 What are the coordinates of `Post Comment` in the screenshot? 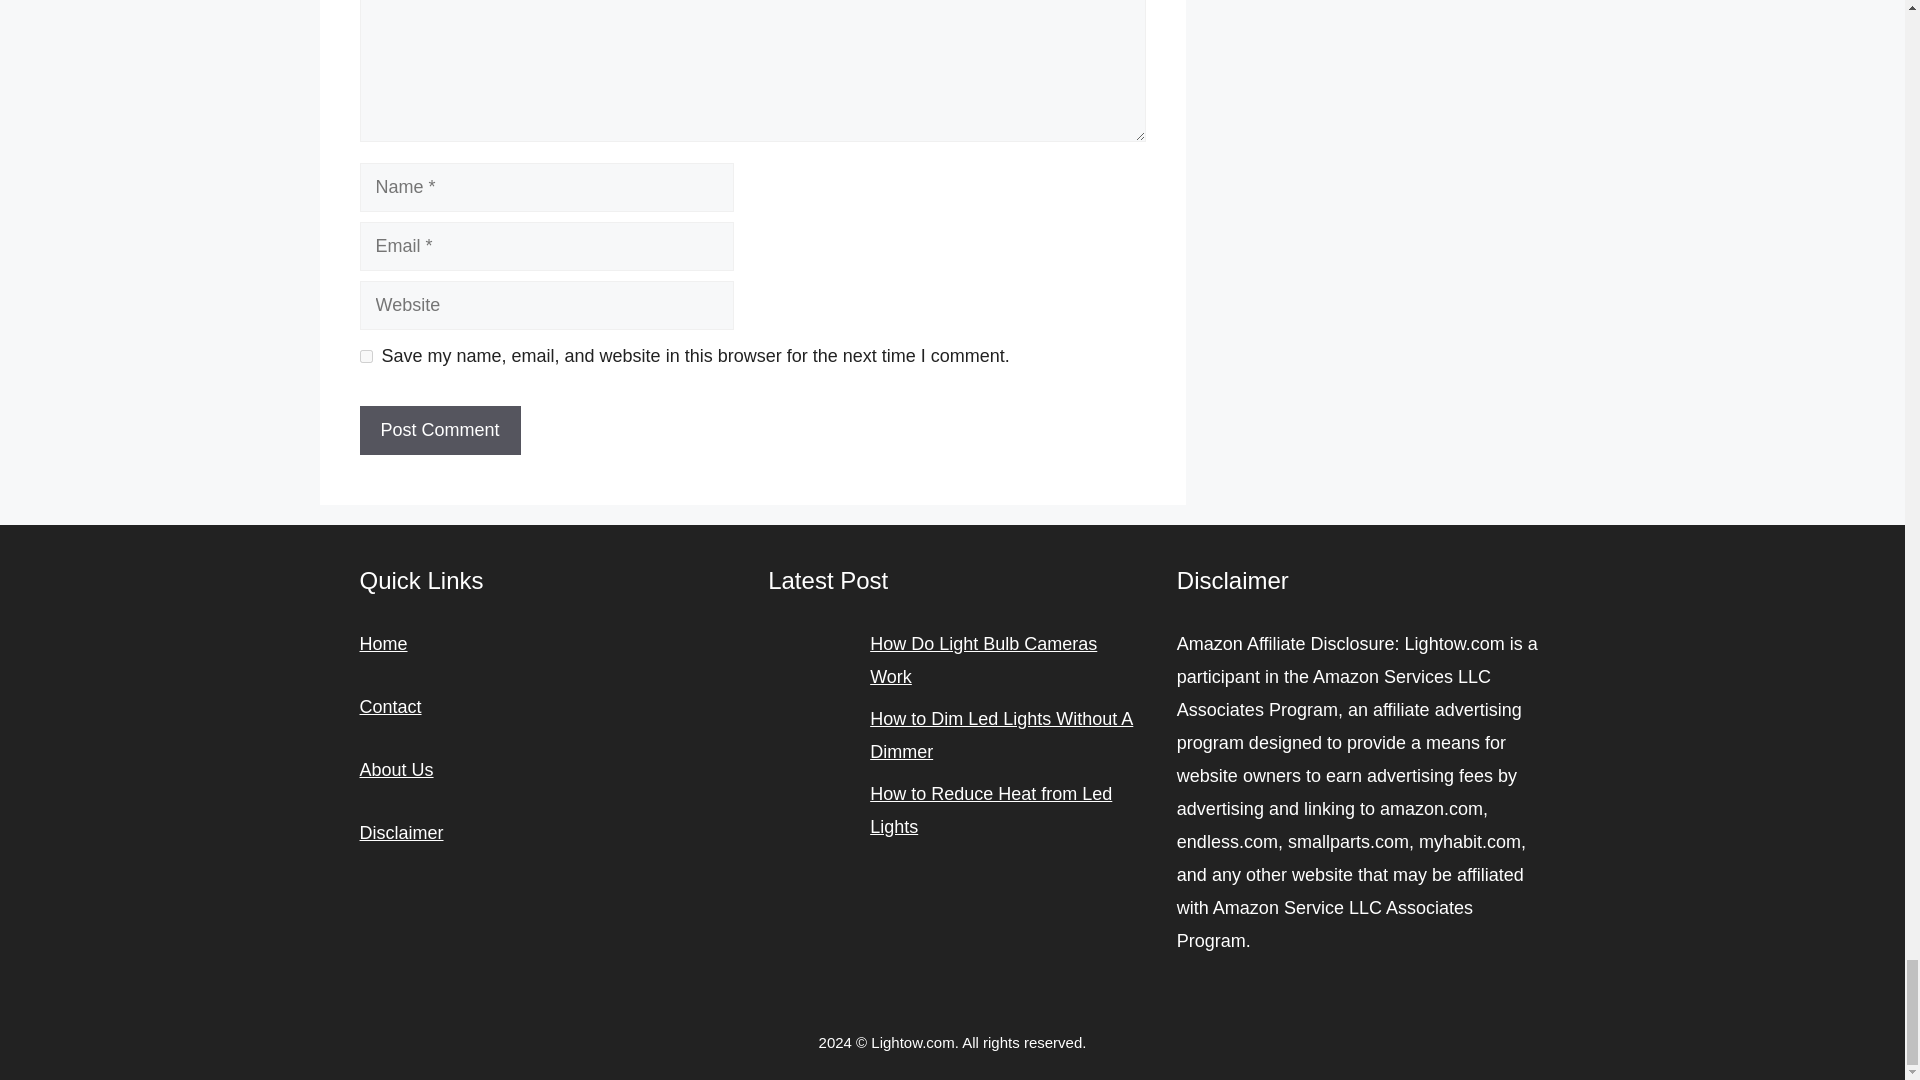 It's located at (440, 430).